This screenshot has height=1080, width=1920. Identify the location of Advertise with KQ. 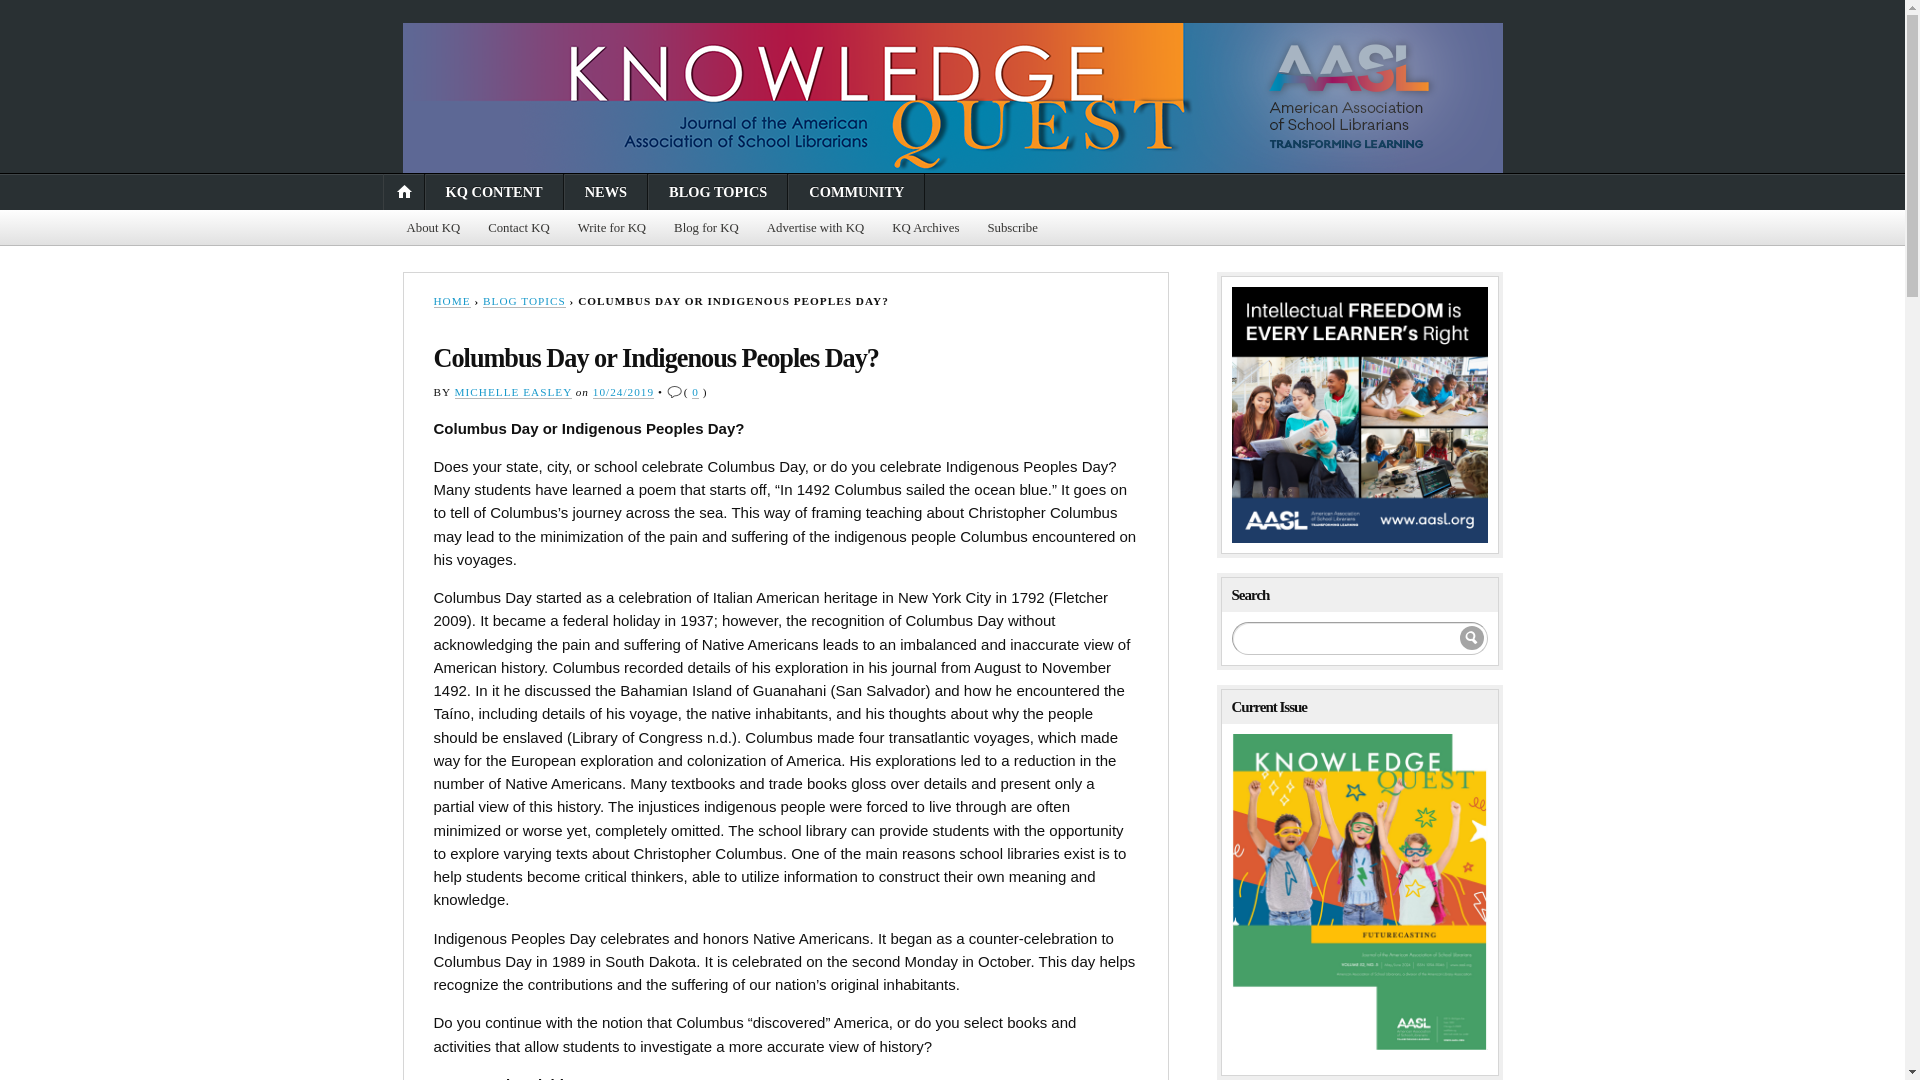
(814, 228).